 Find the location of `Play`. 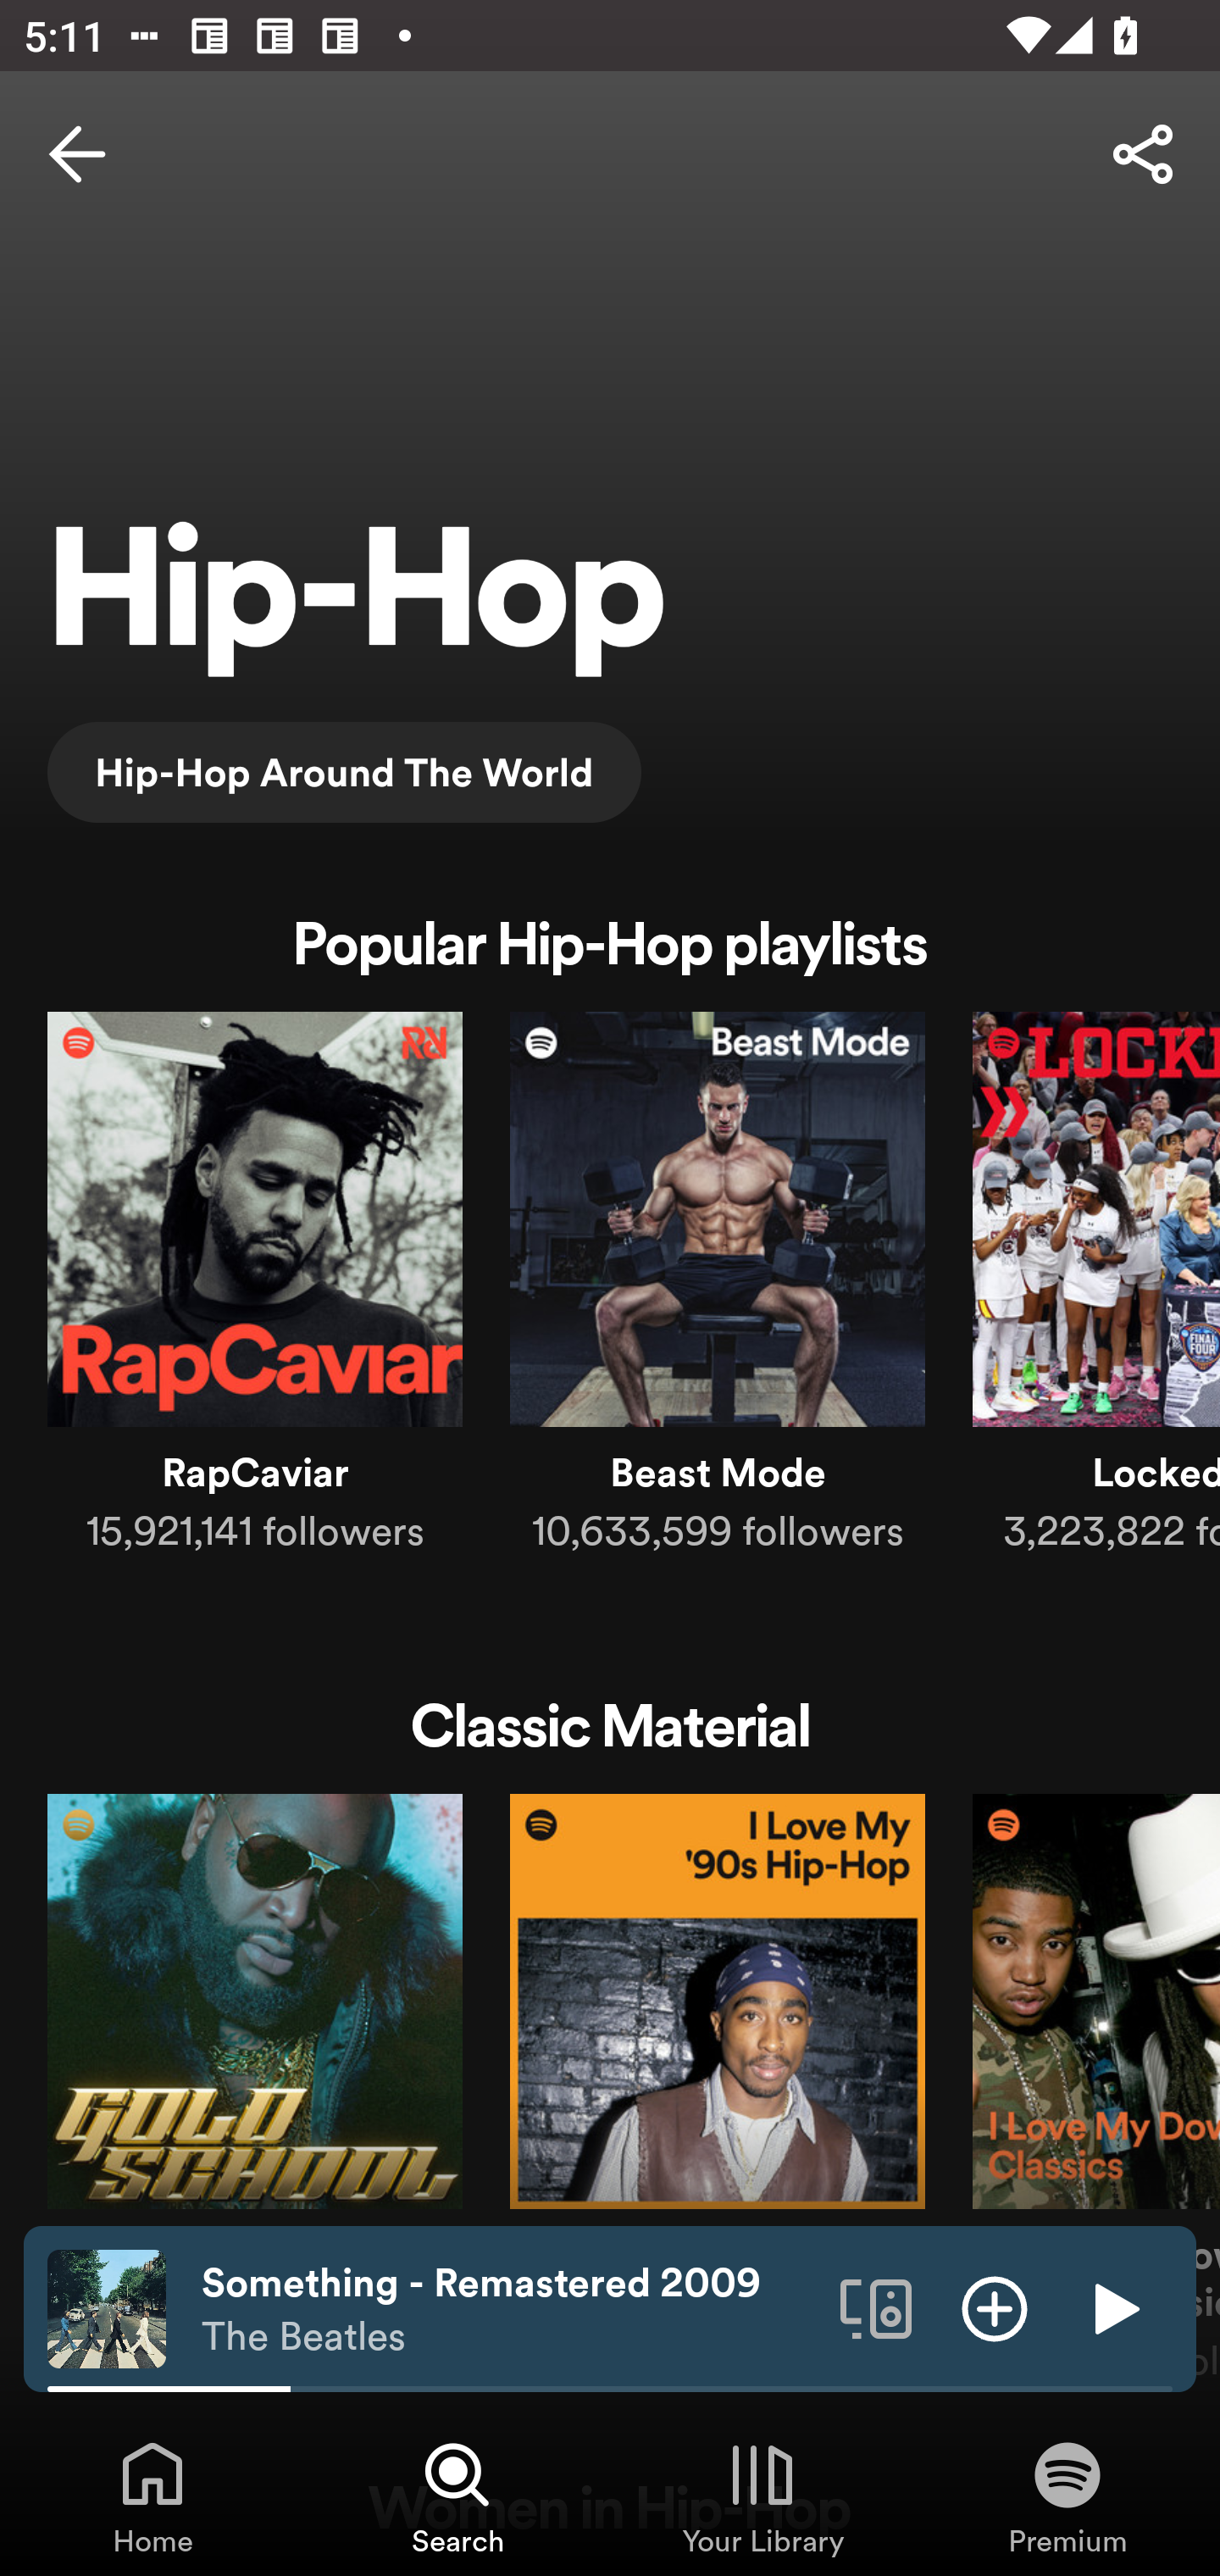

Play is located at coordinates (1113, 2307).